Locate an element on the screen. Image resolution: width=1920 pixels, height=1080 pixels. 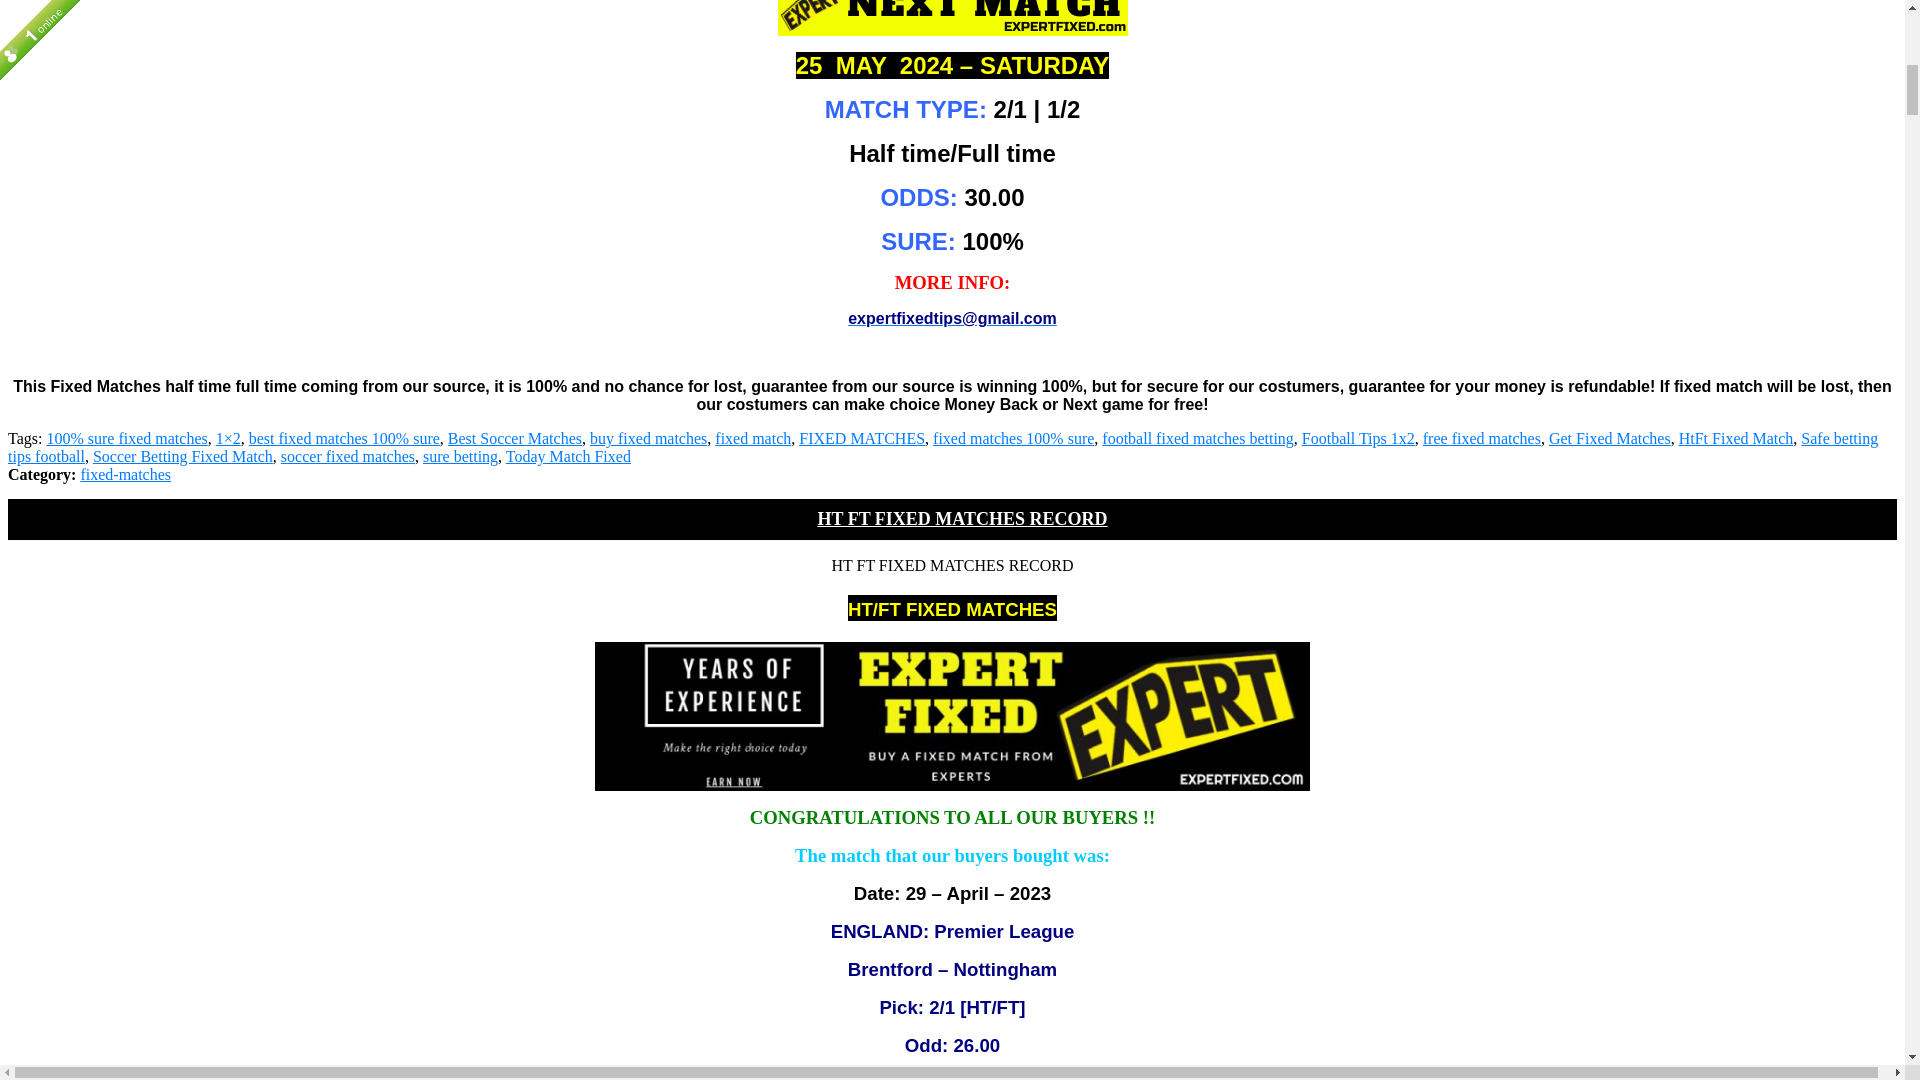
Get Fixed Matches is located at coordinates (1610, 438).